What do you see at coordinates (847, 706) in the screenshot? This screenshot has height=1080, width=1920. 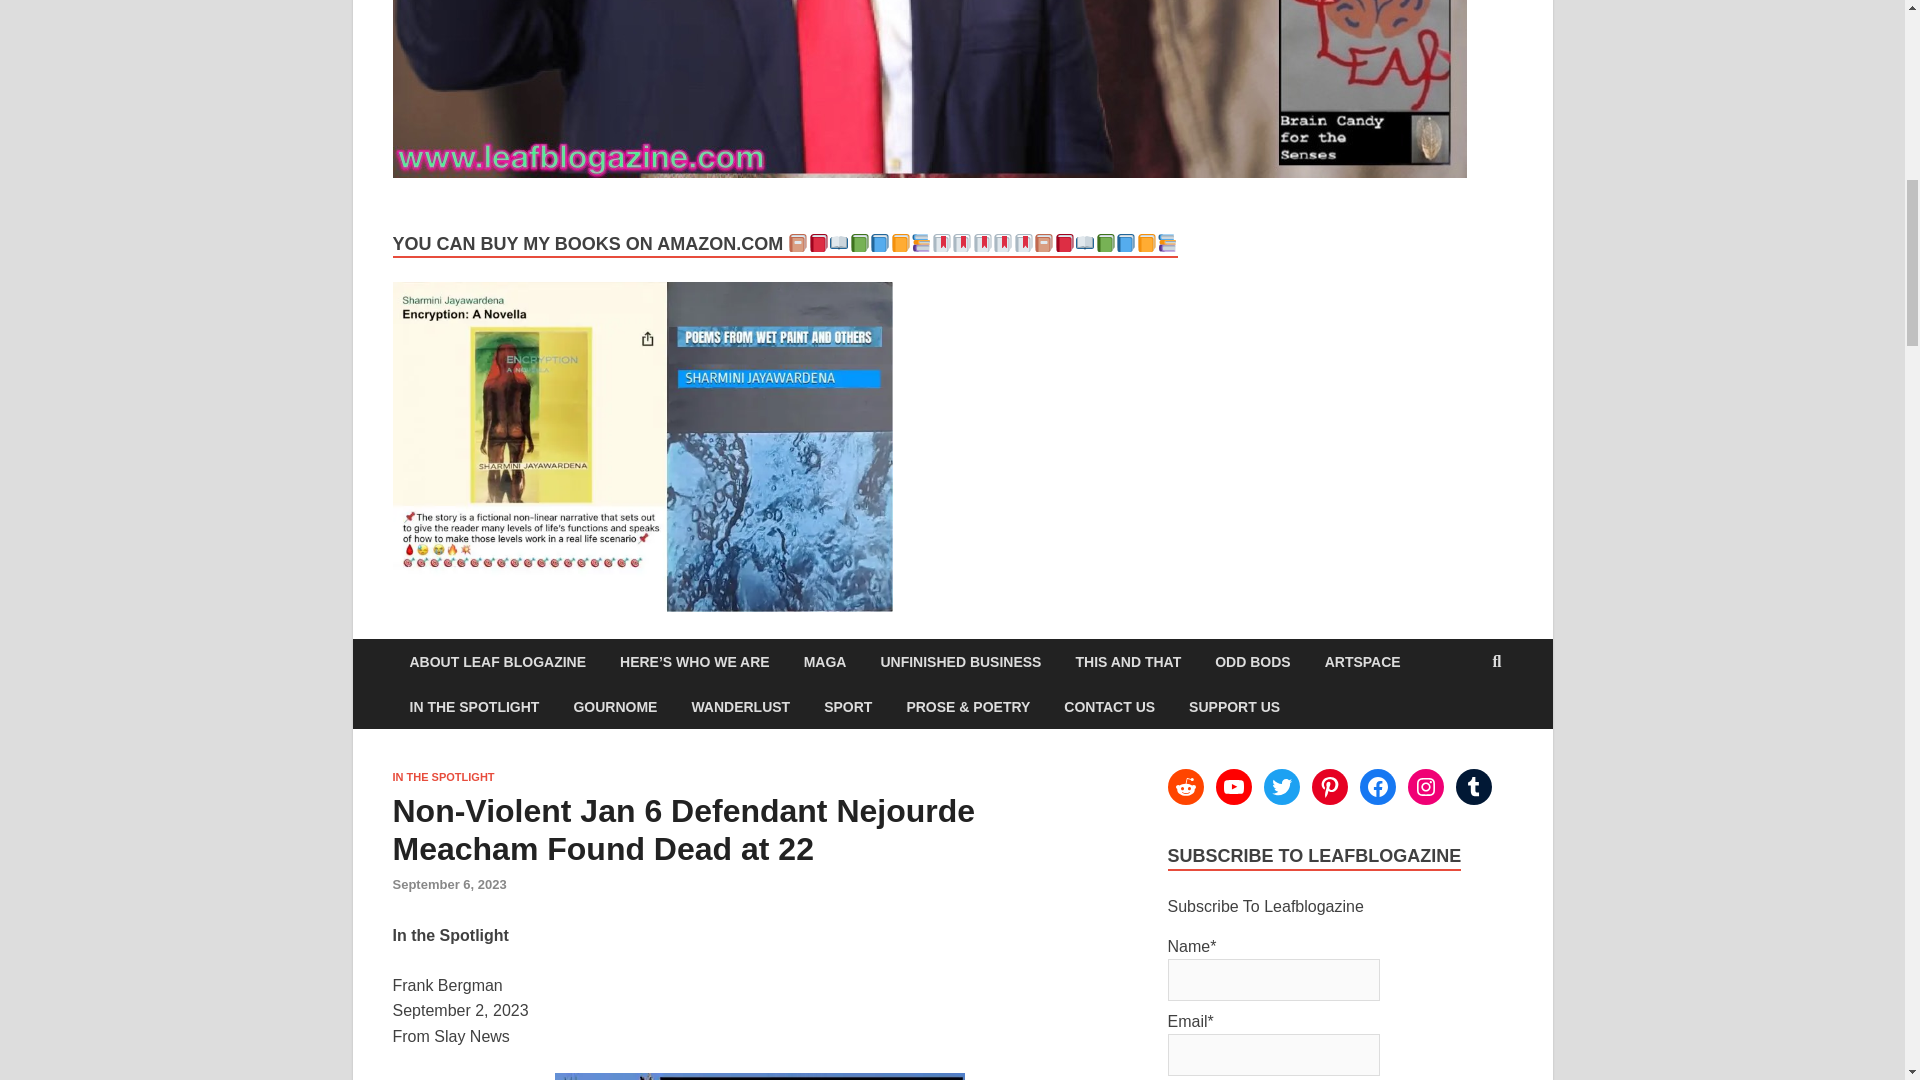 I see `SPORT` at bounding box center [847, 706].